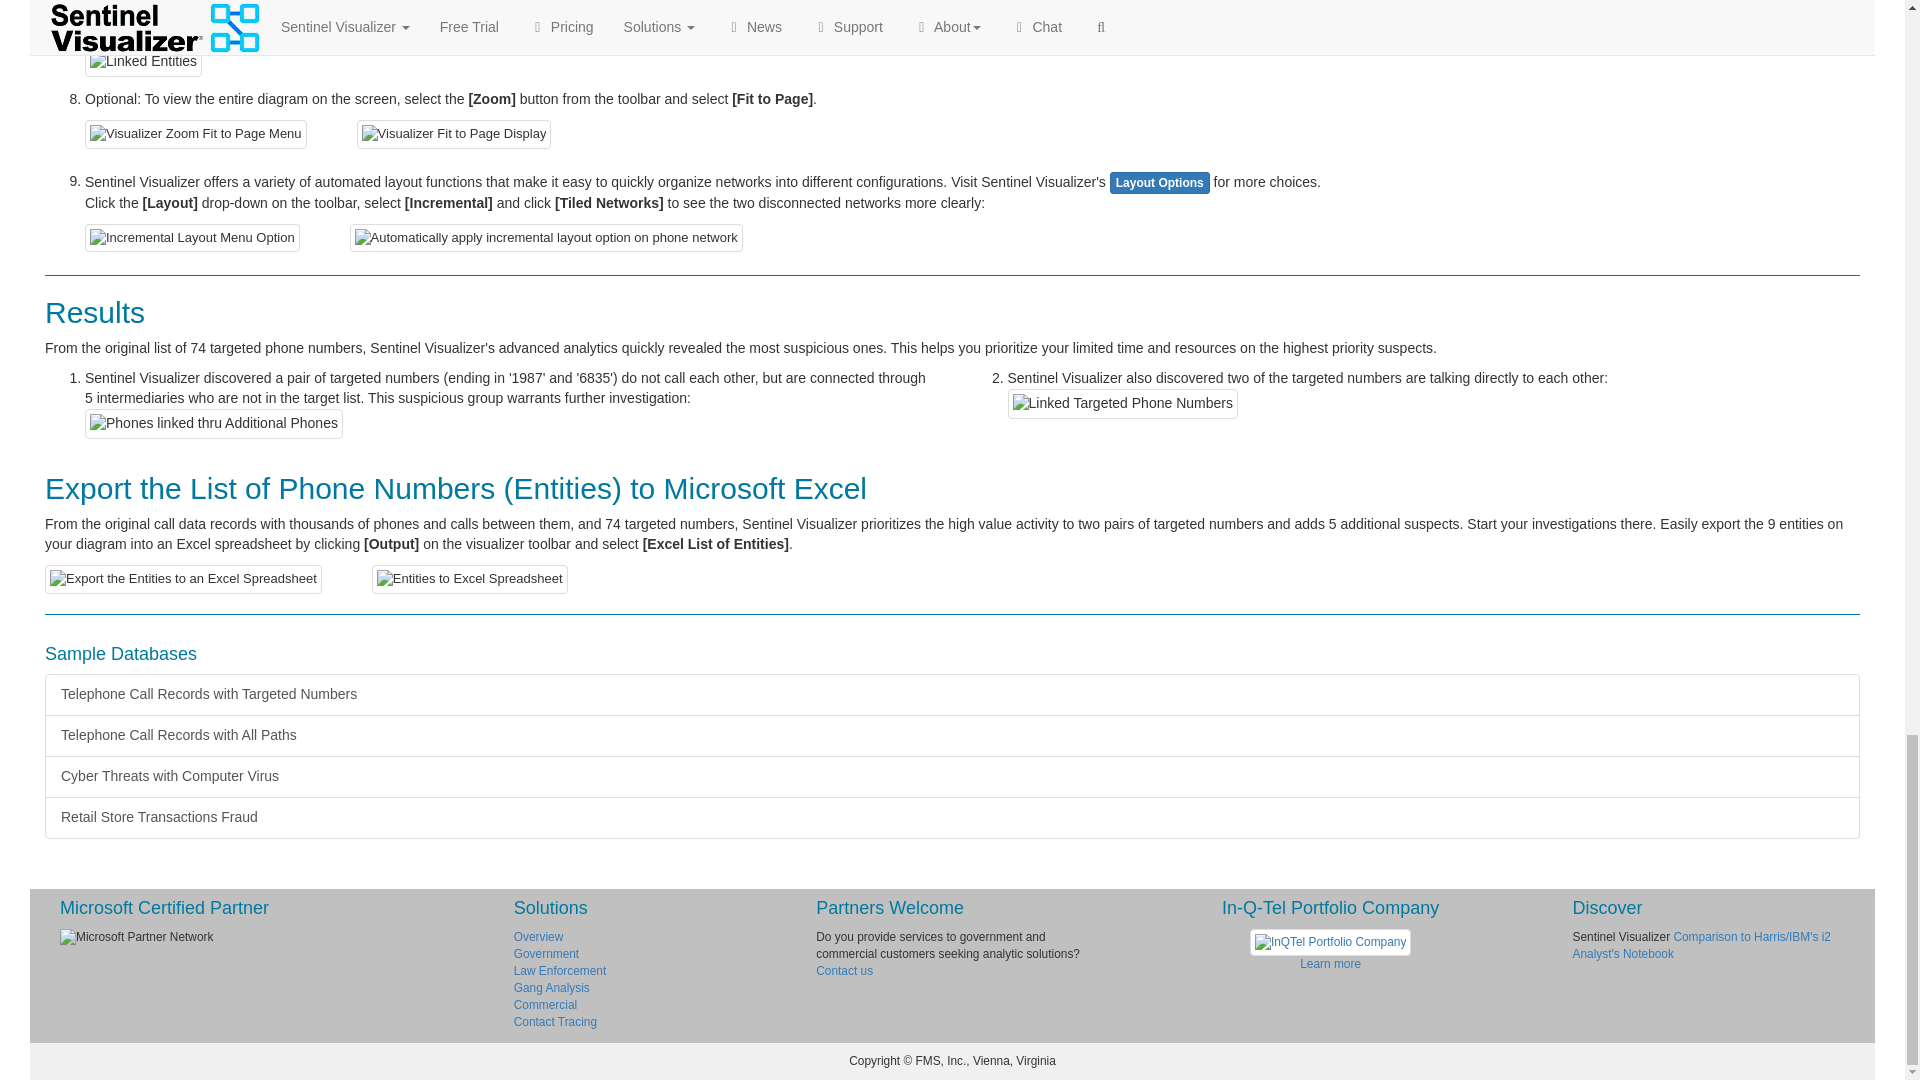 Image resolution: width=1920 pixels, height=1080 pixels. I want to click on Entities to Excel Spreadsheet, so click(470, 579).